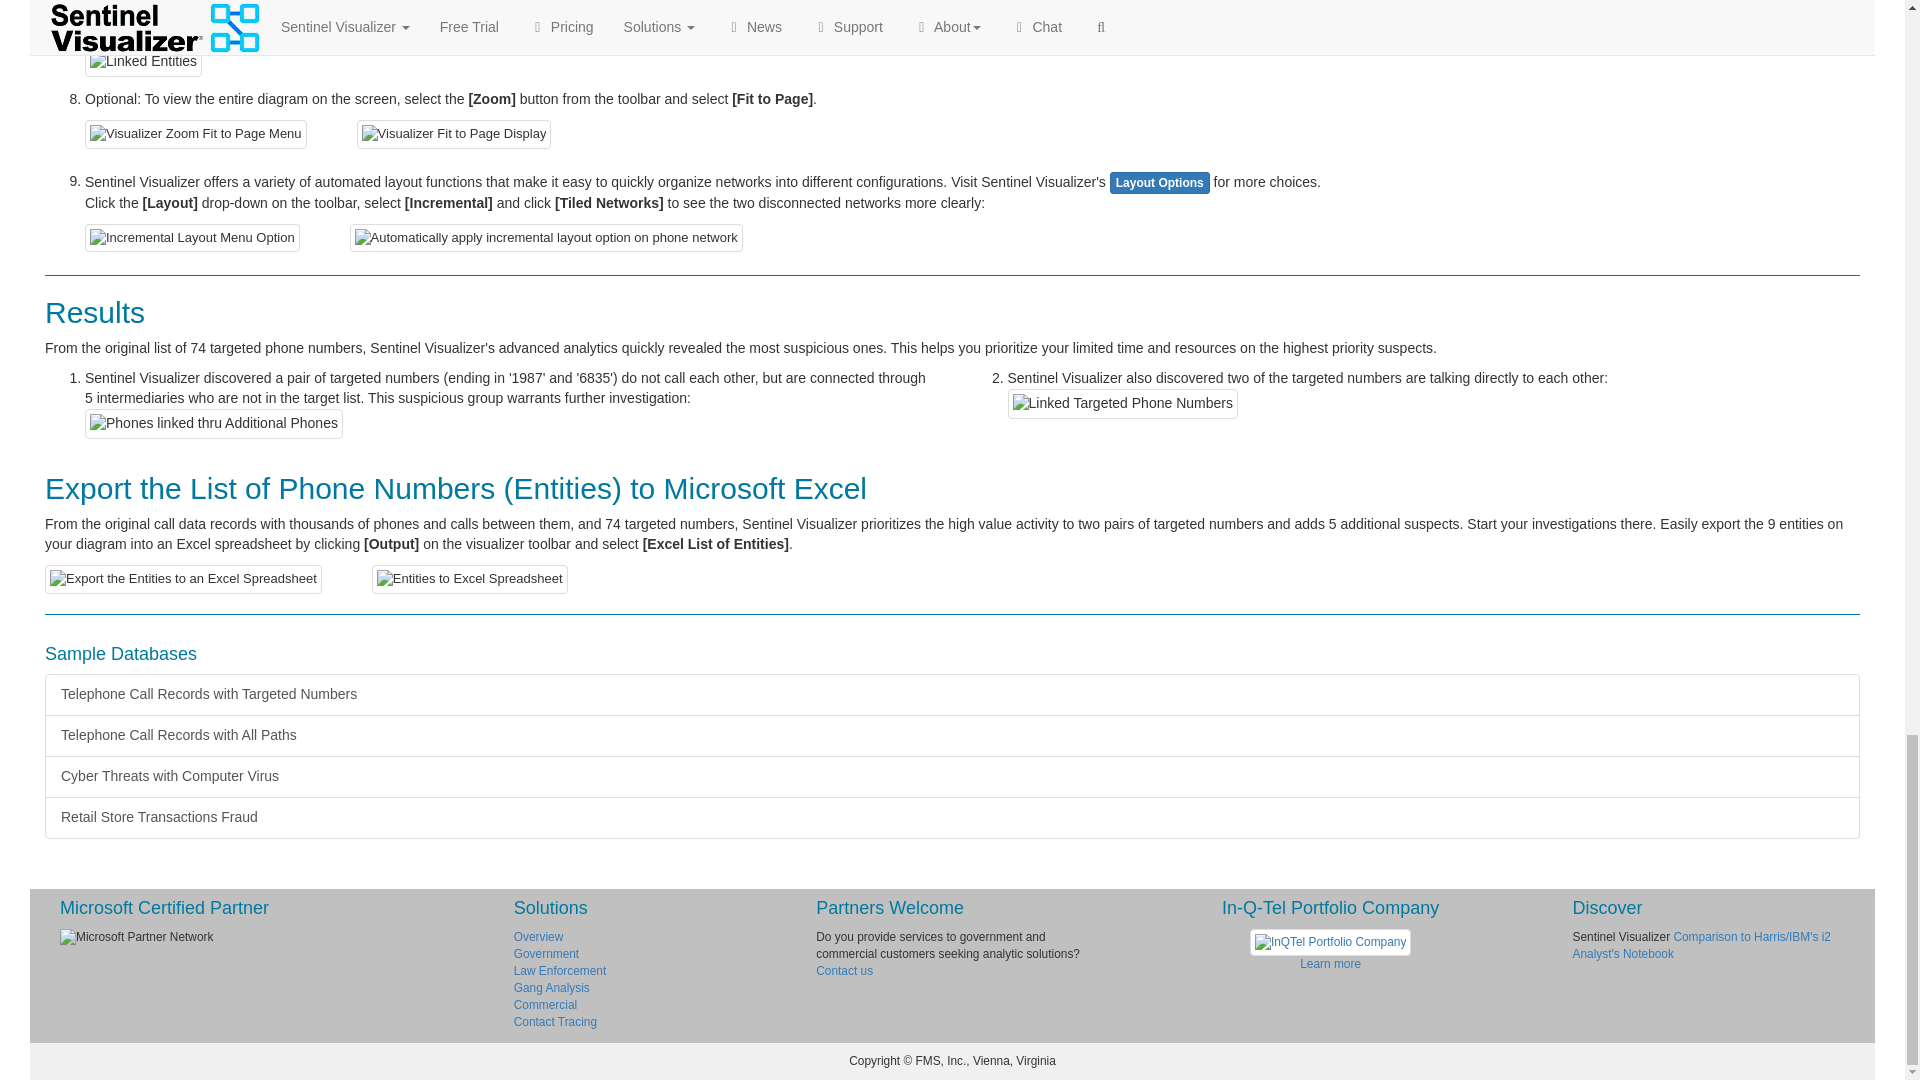 Image resolution: width=1920 pixels, height=1080 pixels. I want to click on Entities to Excel Spreadsheet, so click(470, 579).